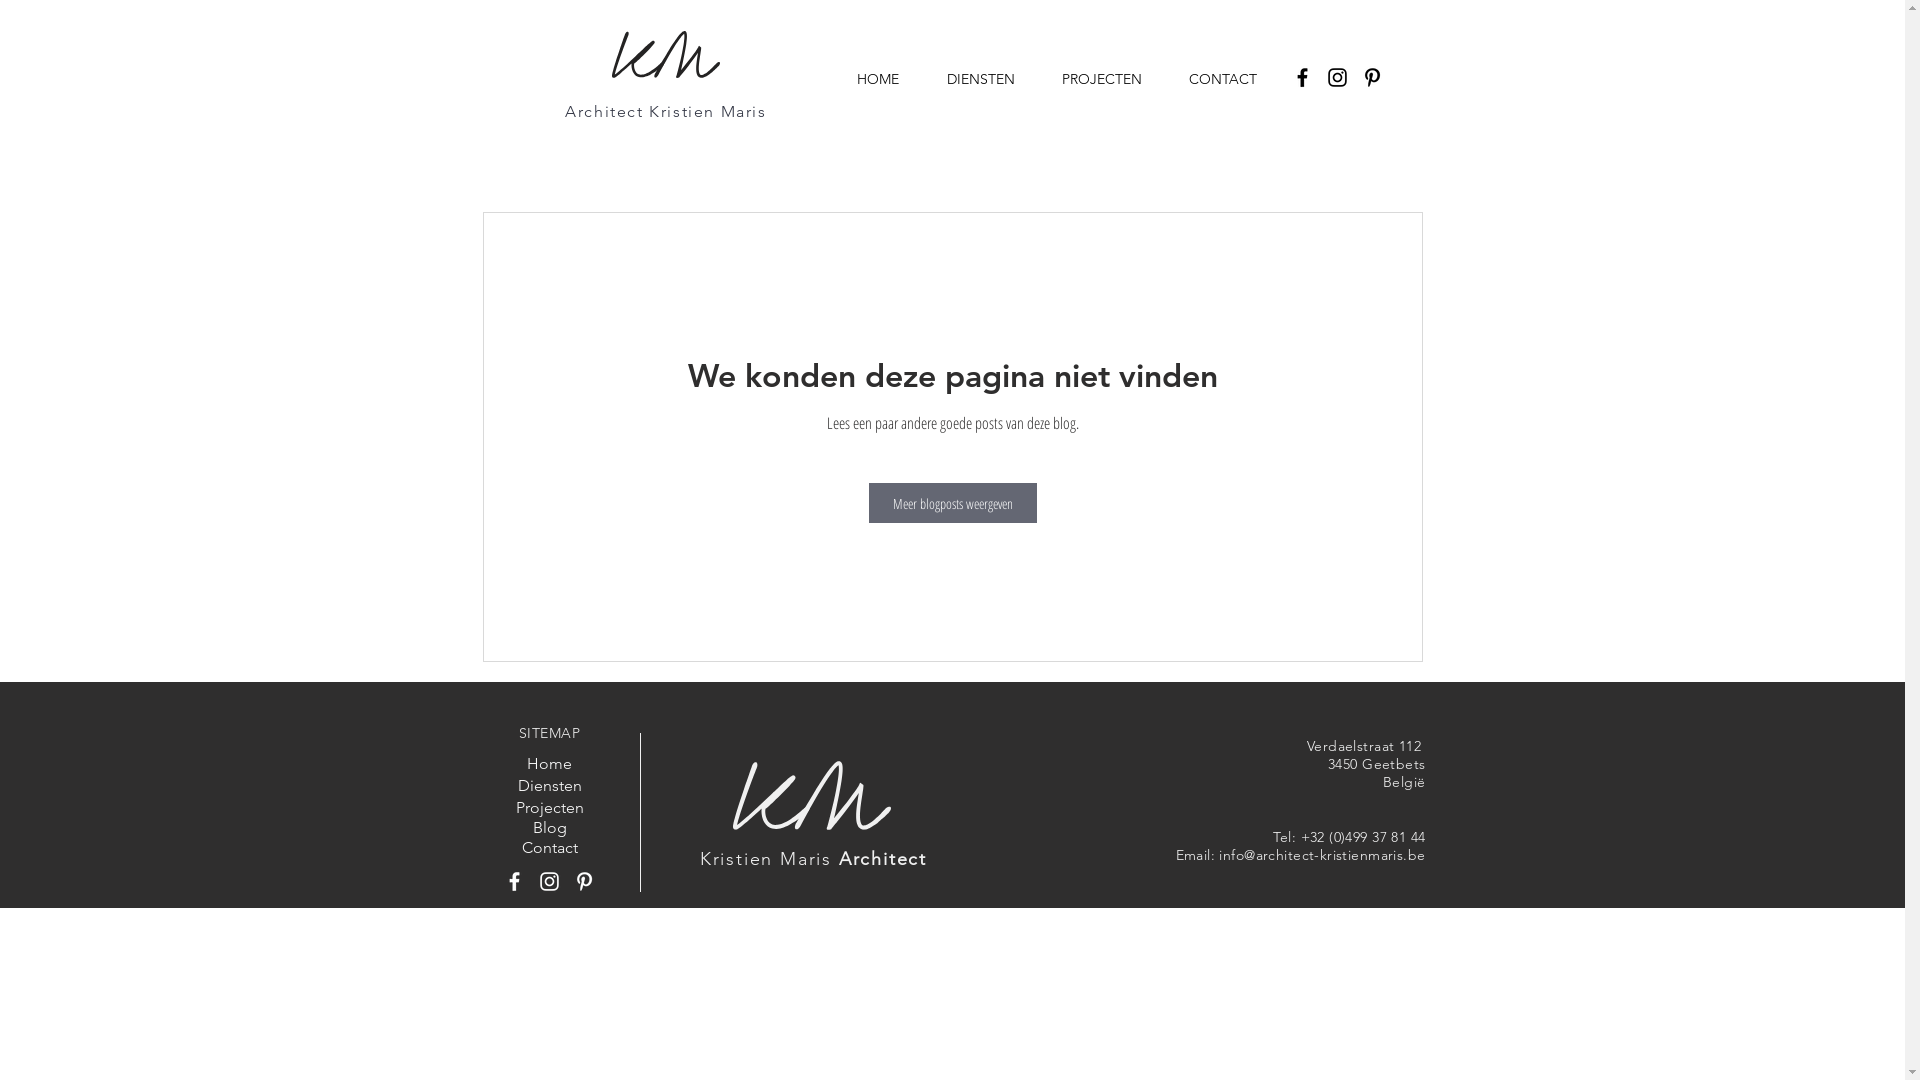  Describe the element at coordinates (1110, 78) in the screenshot. I see `PROJECTEN` at that location.